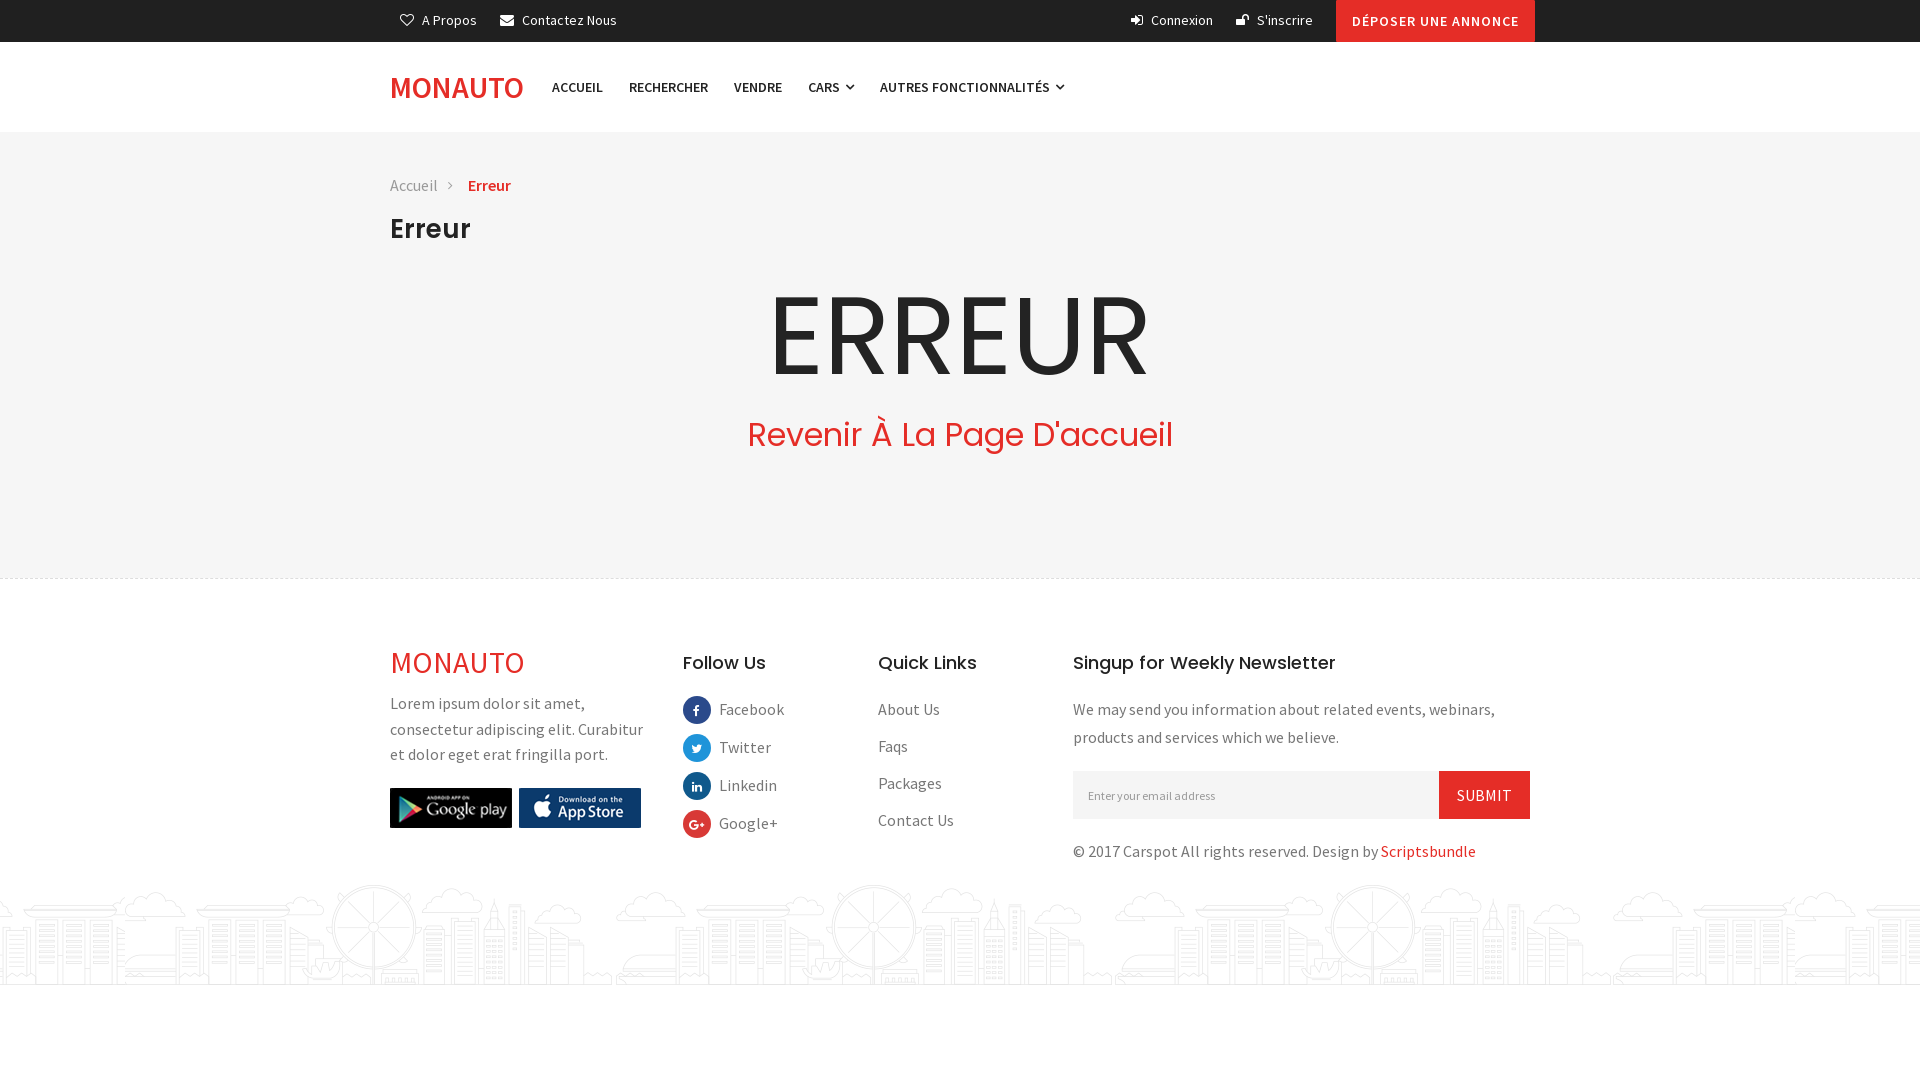  I want to click on S'Inscrire, so click(1274, 20).